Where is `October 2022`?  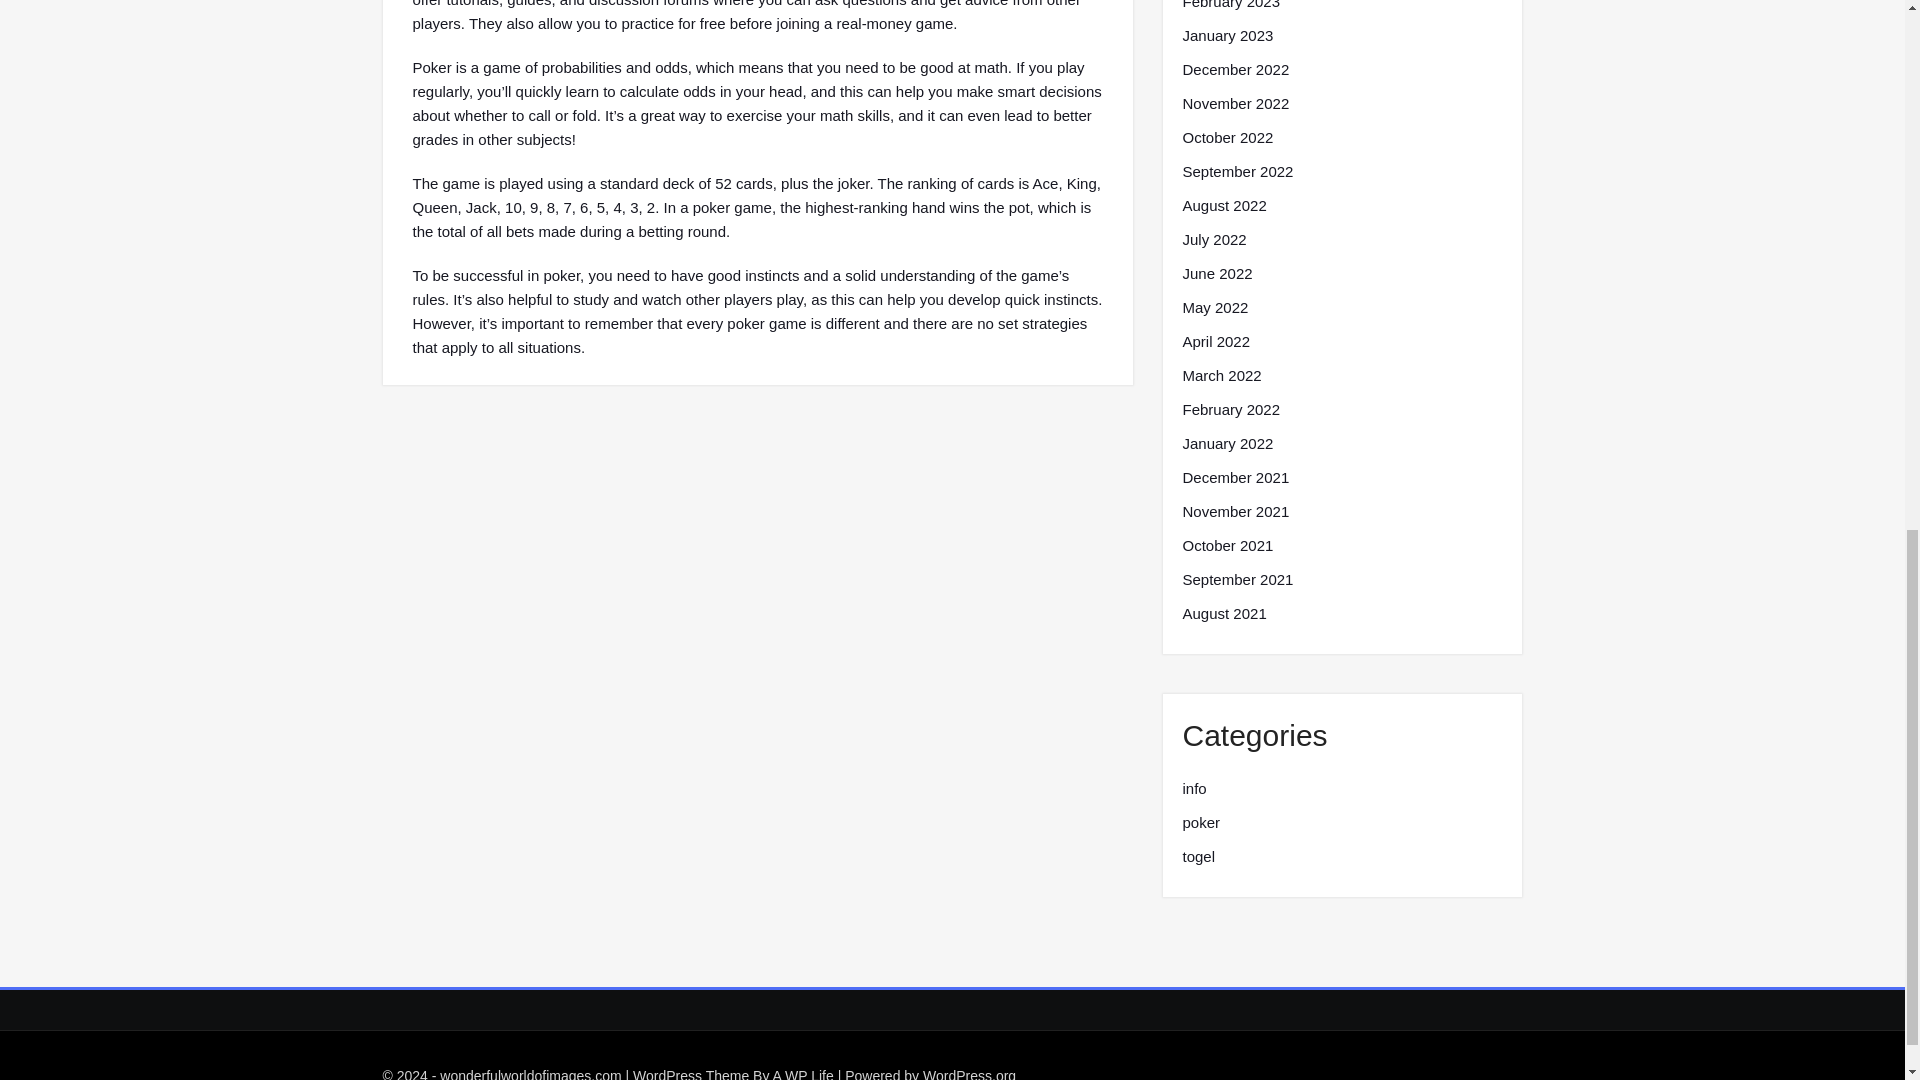 October 2022 is located at coordinates (1227, 138).